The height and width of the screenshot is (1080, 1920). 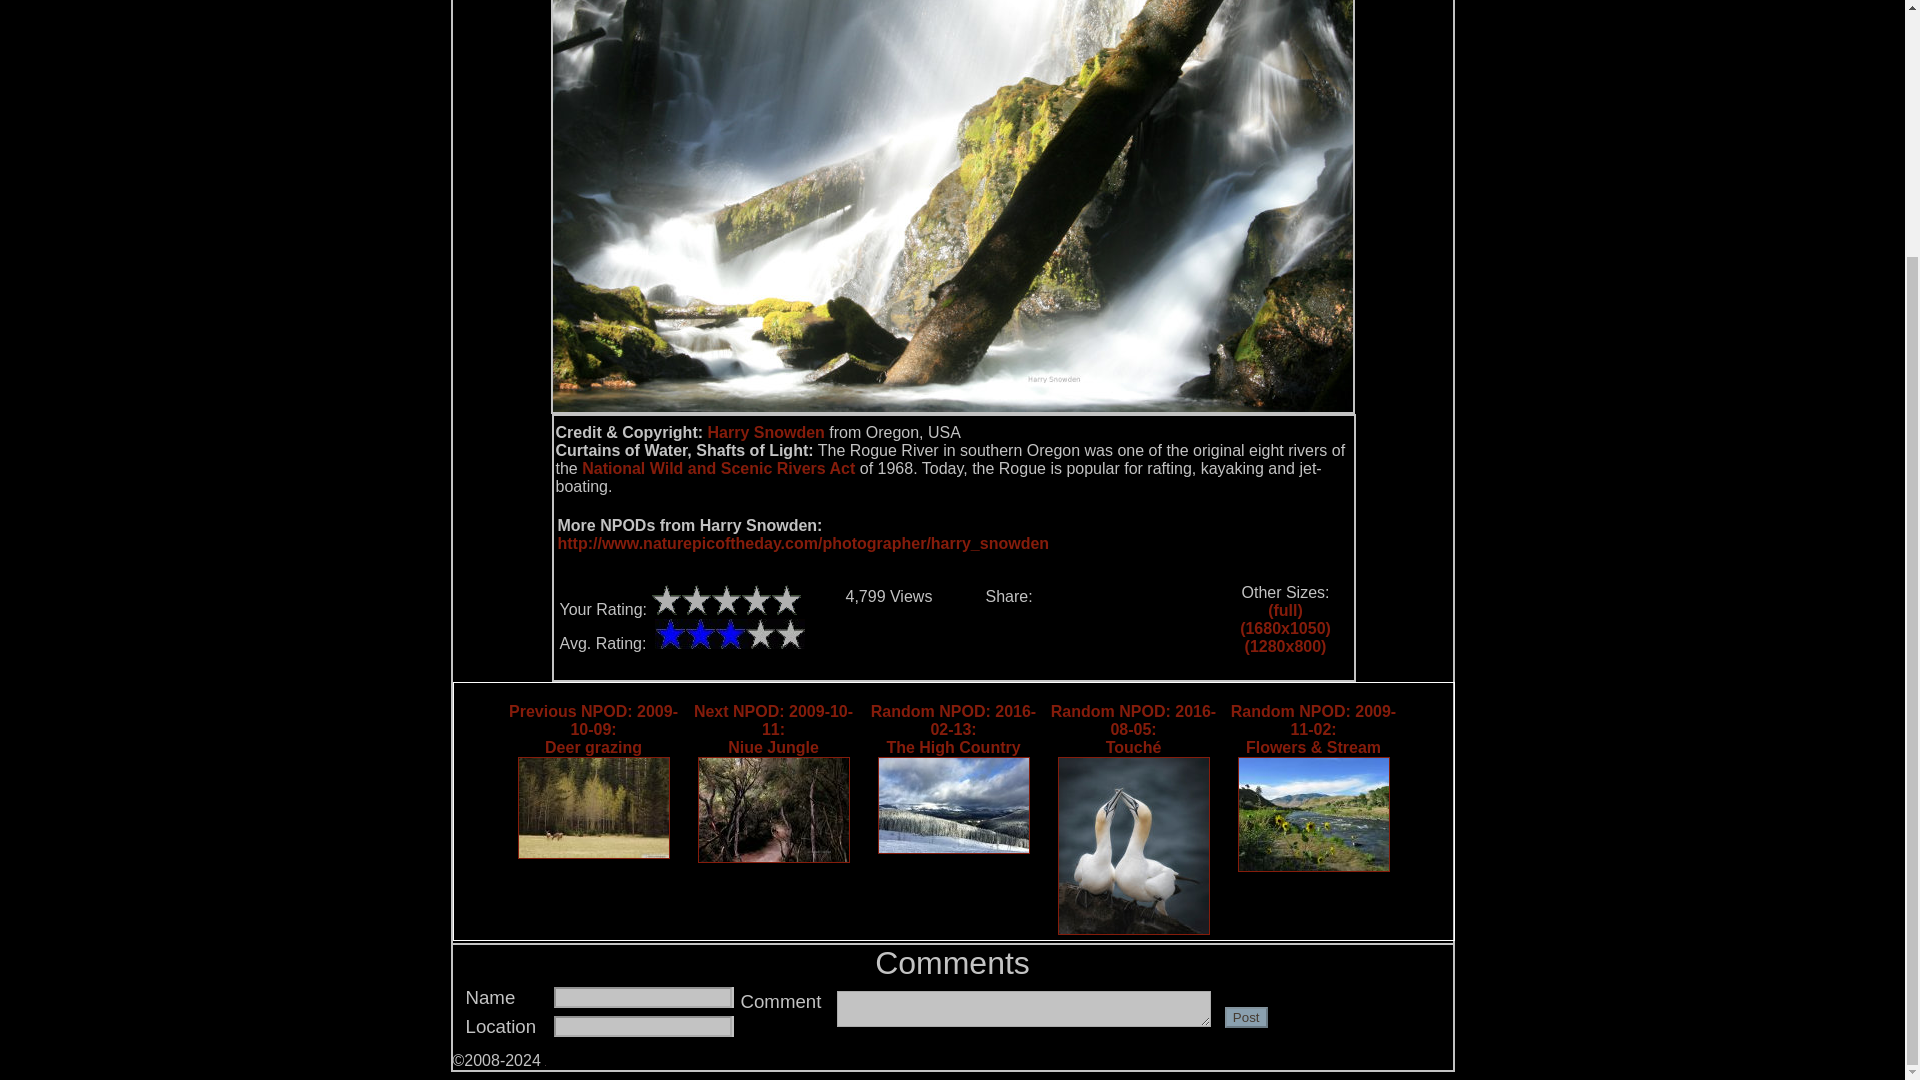 I want to click on National Wild and Scenic Rivers Act, so click(x=729, y=634).